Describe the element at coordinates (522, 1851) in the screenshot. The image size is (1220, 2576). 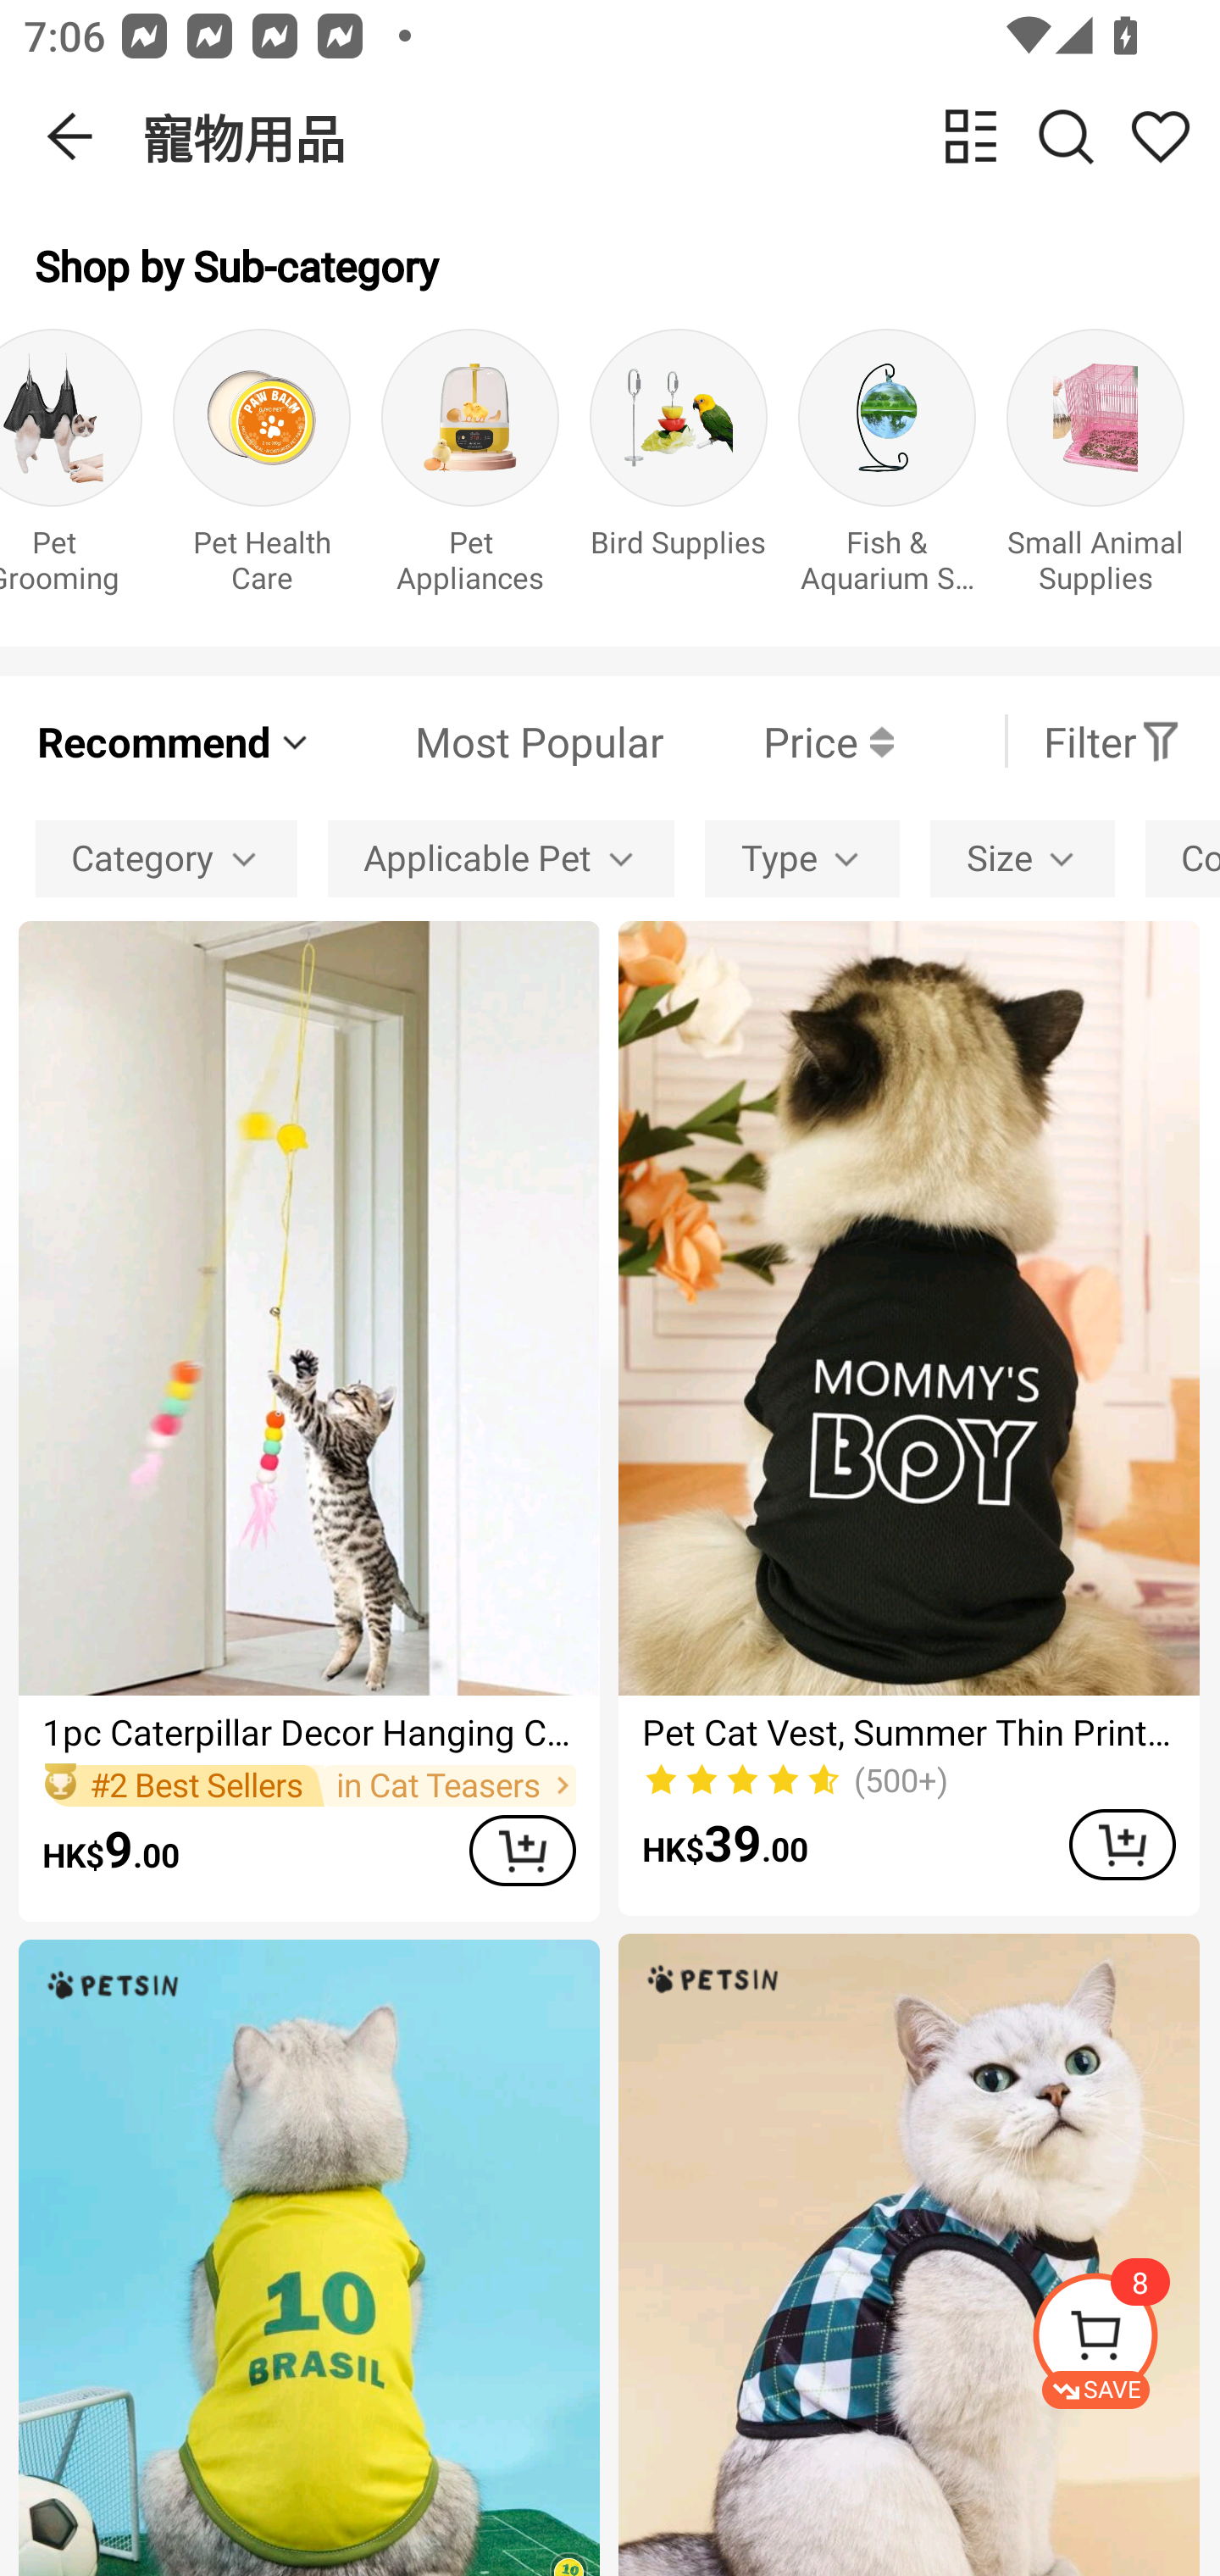
I see `ADD TO CART` at that location.